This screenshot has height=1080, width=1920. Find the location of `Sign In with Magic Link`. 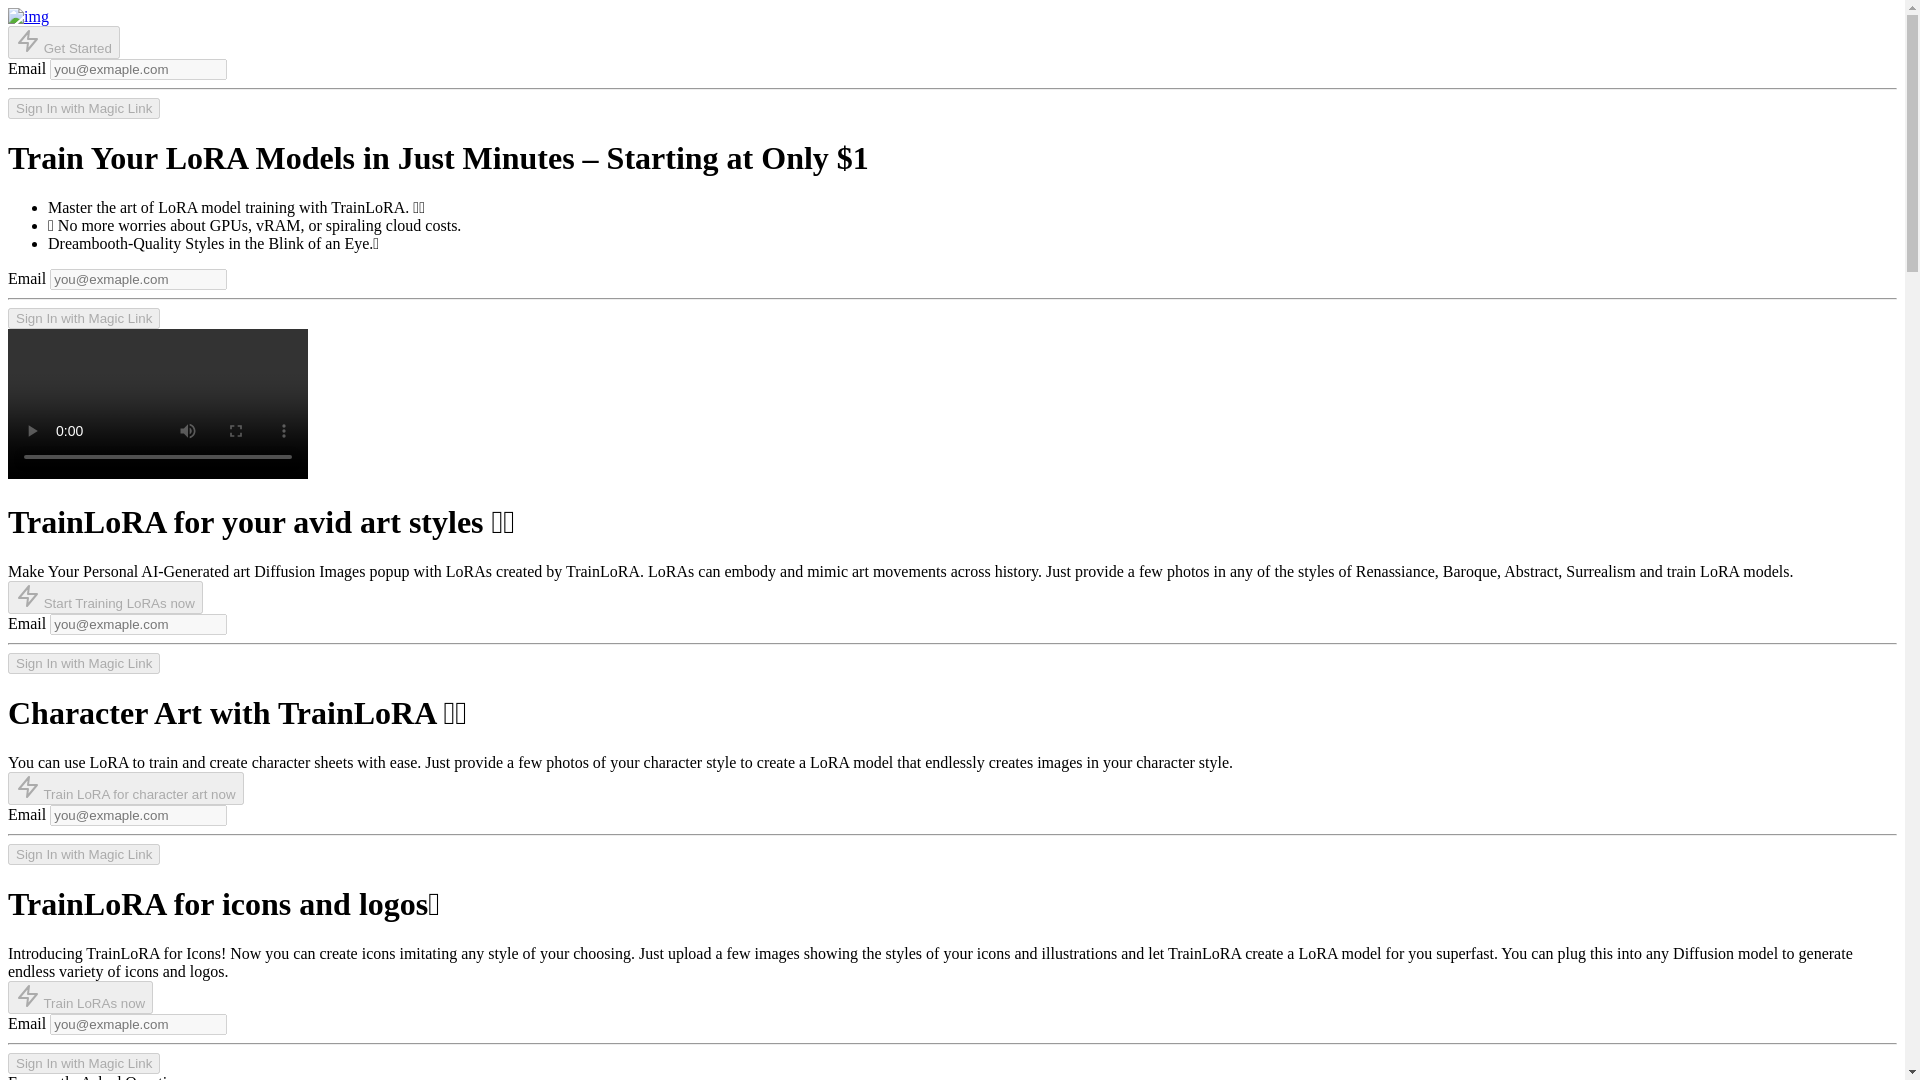

Sign In with Magic Link is located at coordinates (83, 1062).